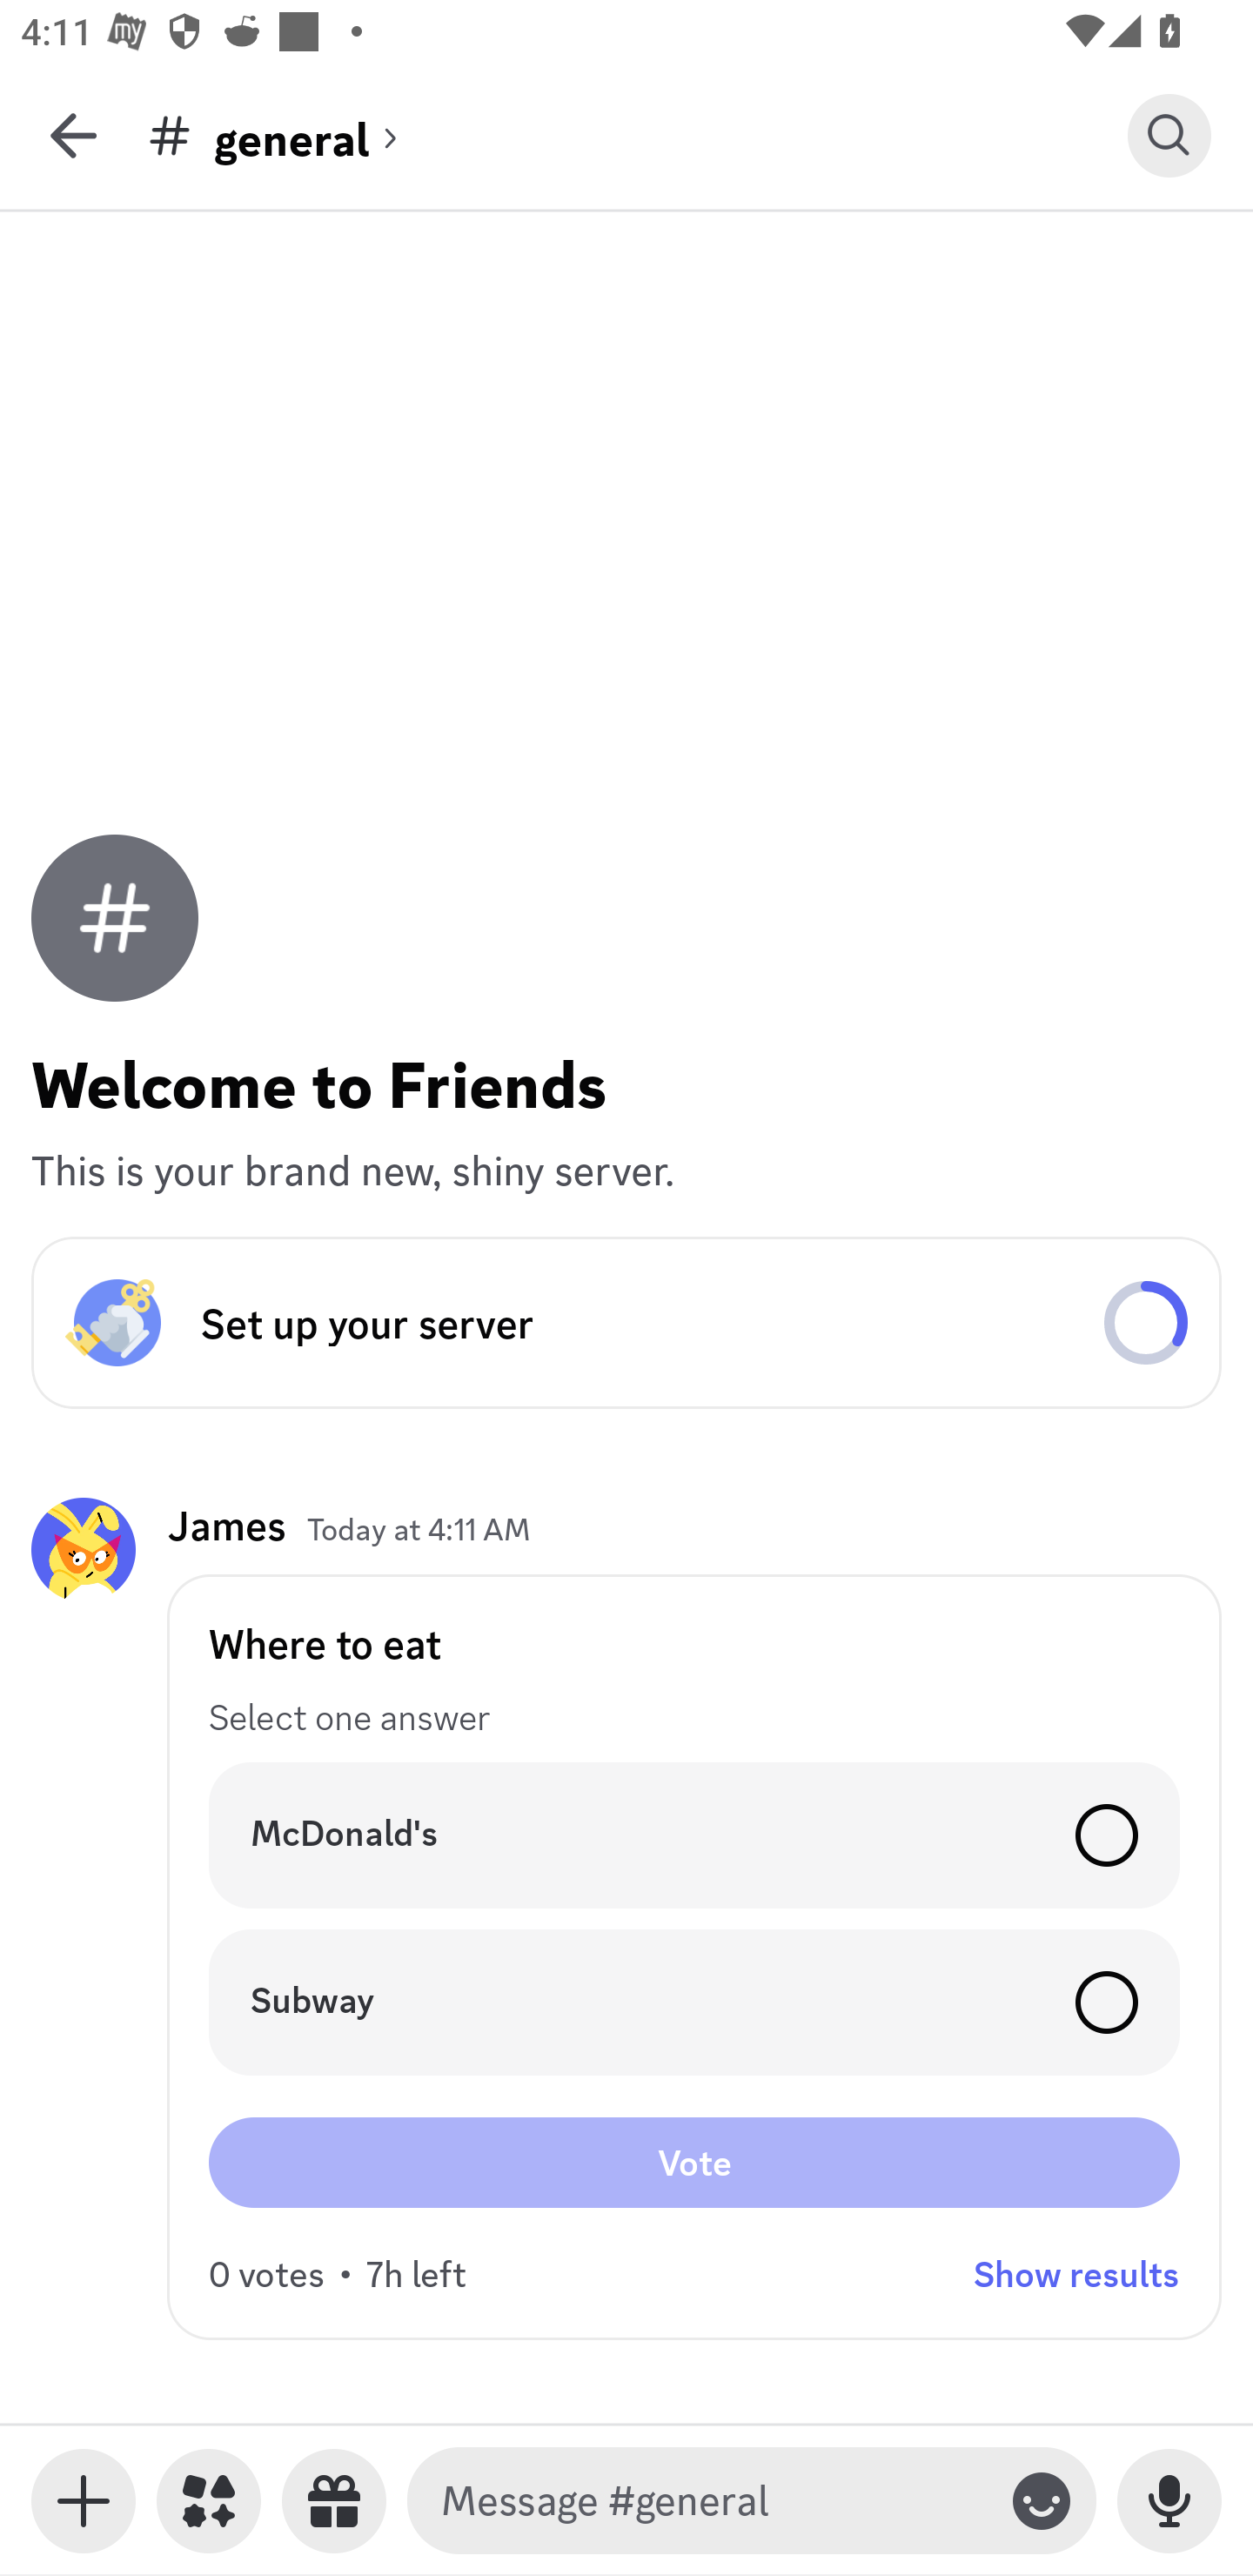 The width and height of the screenshot is (1253, 2576). I want to click on Show results, so click(1076, 2273).